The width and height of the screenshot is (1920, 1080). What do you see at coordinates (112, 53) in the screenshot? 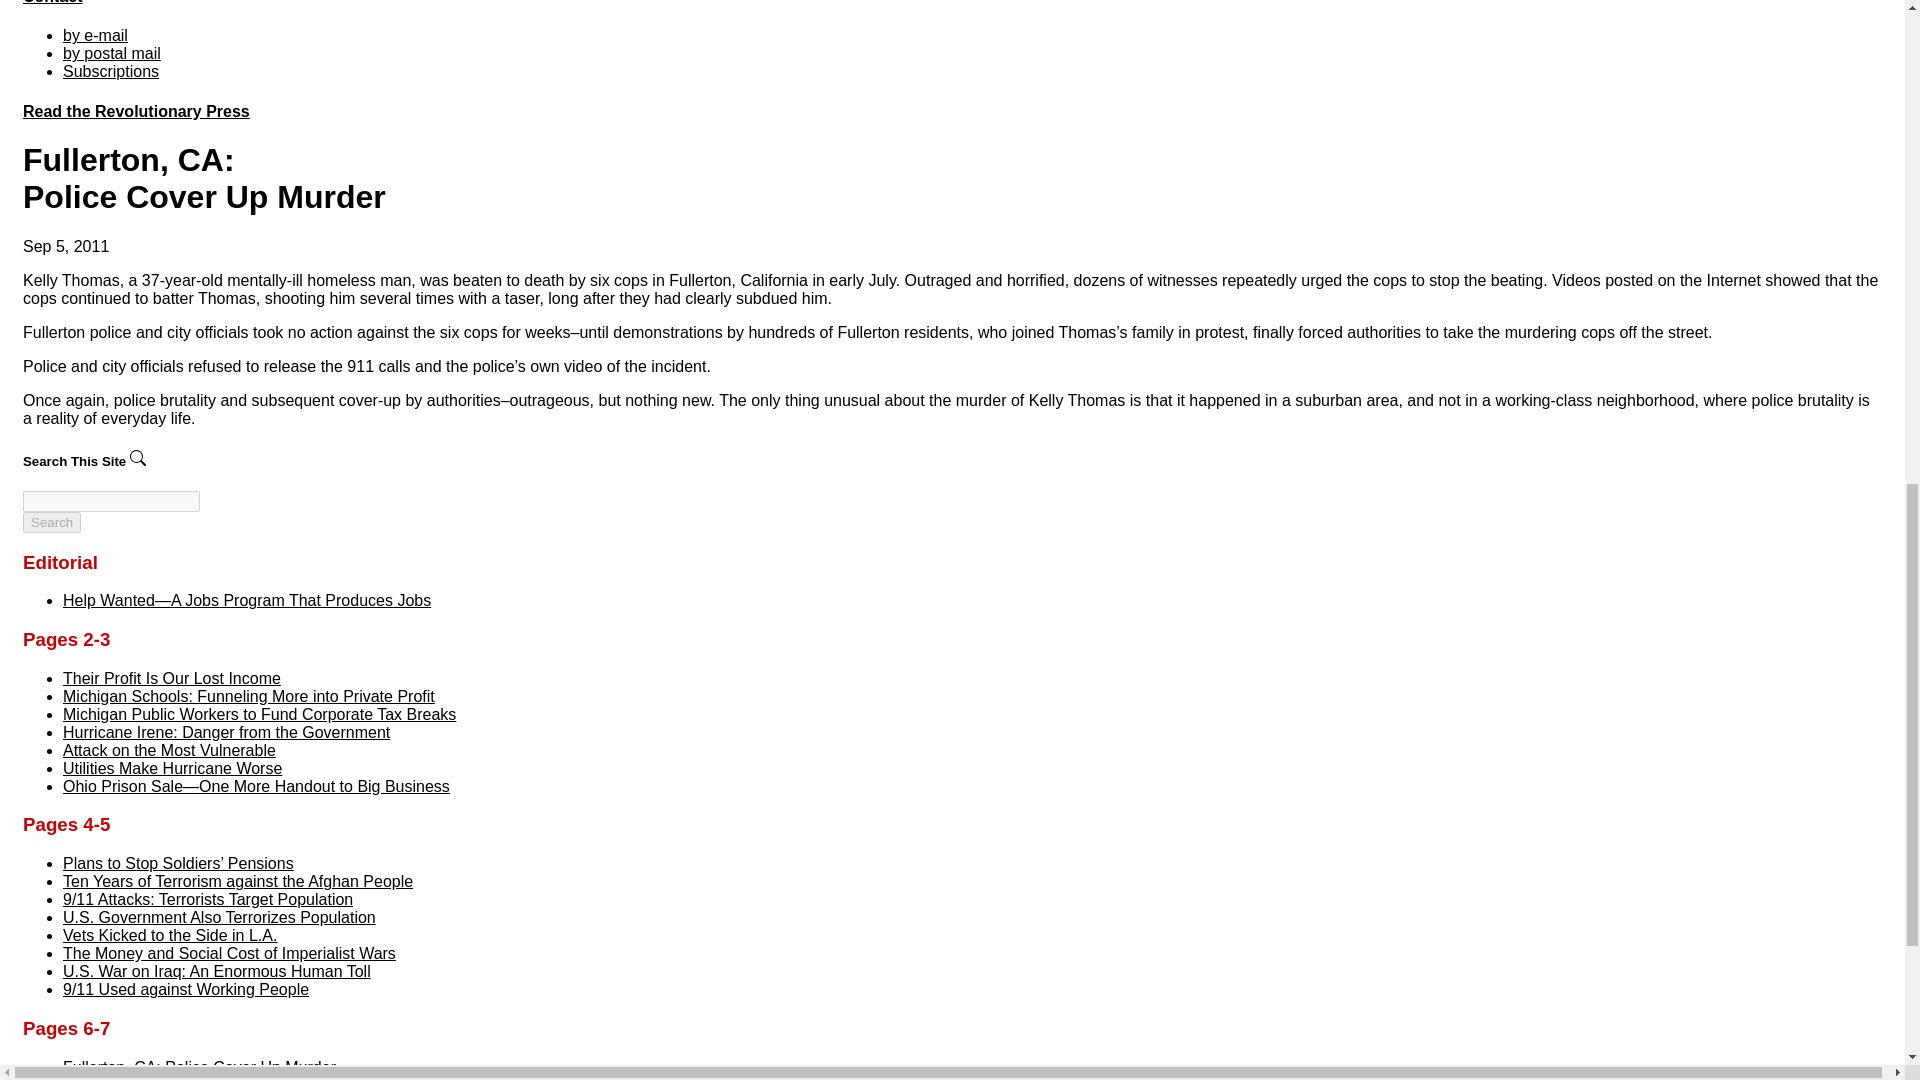
I see `Postal mail addresses` at bounding box center [112, 53].